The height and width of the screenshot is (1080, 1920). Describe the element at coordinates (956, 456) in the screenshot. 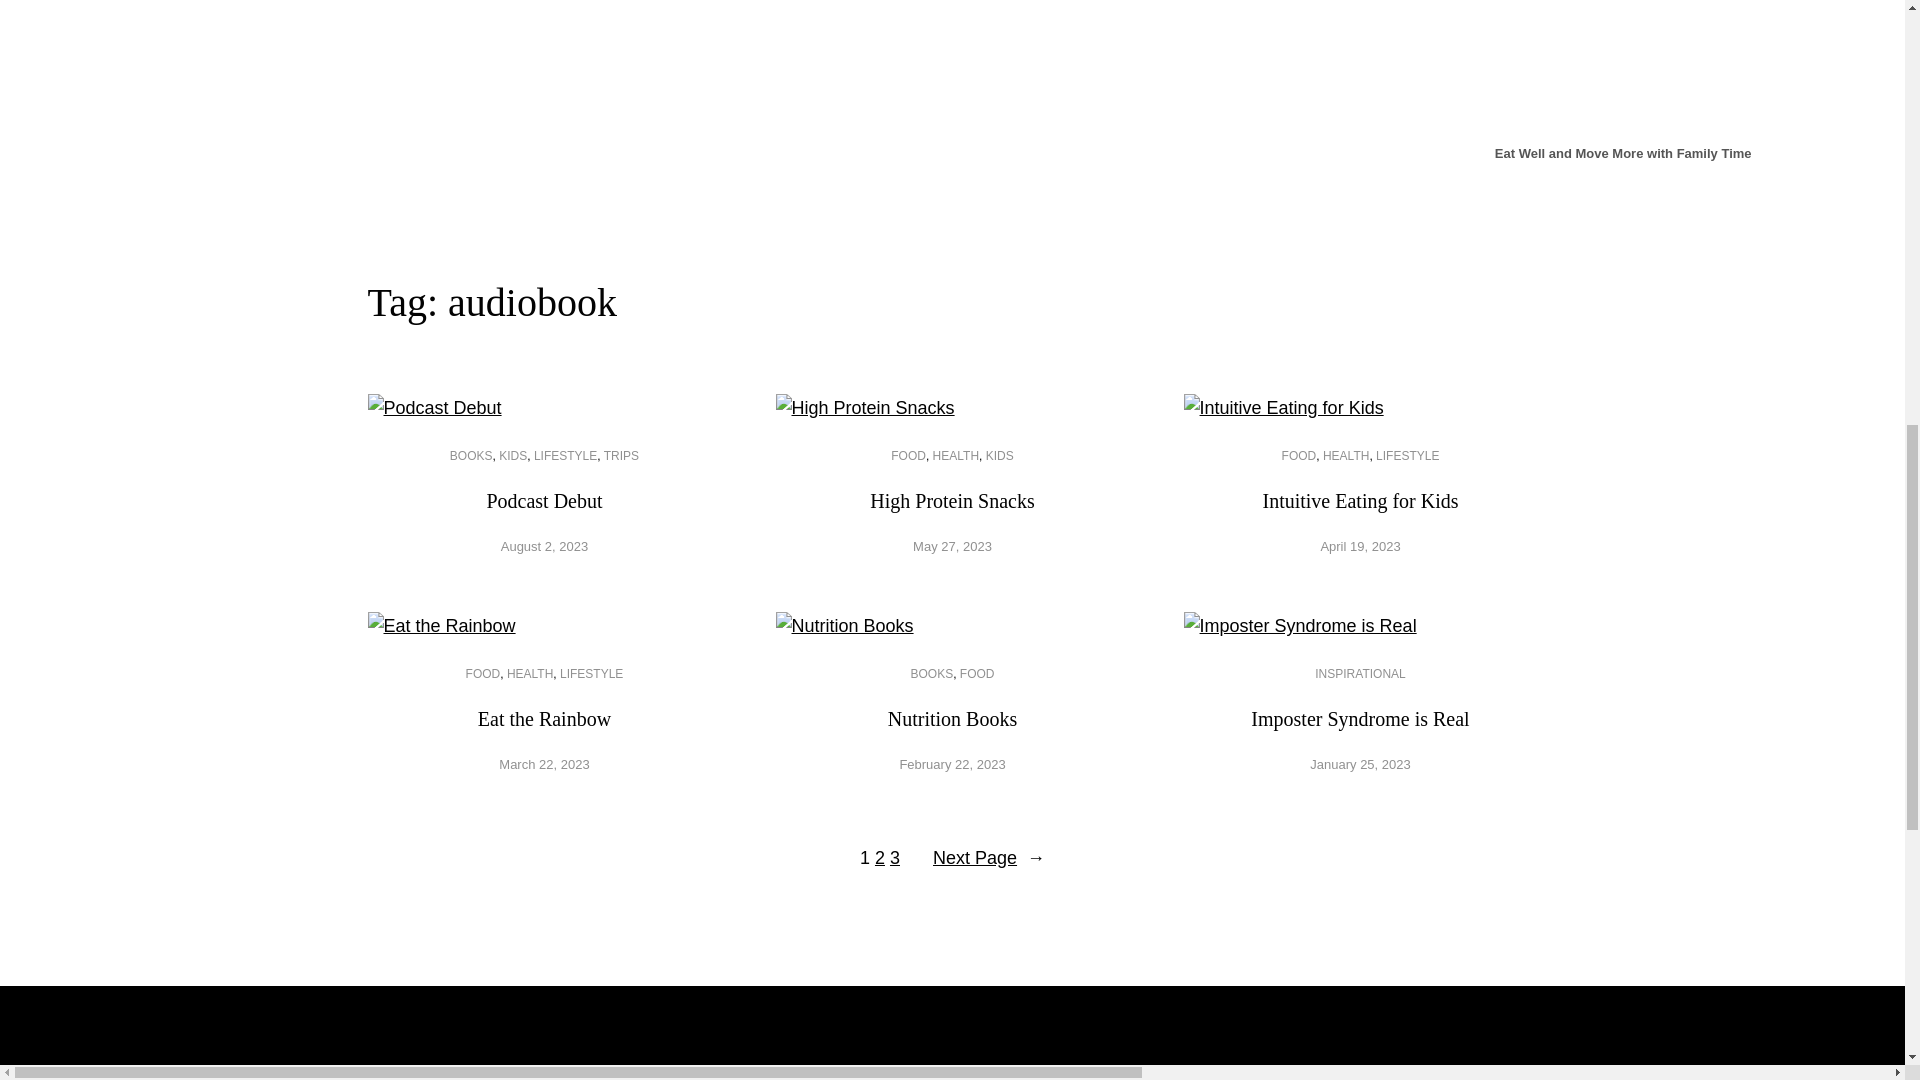

I see `HEALTH` at that location.